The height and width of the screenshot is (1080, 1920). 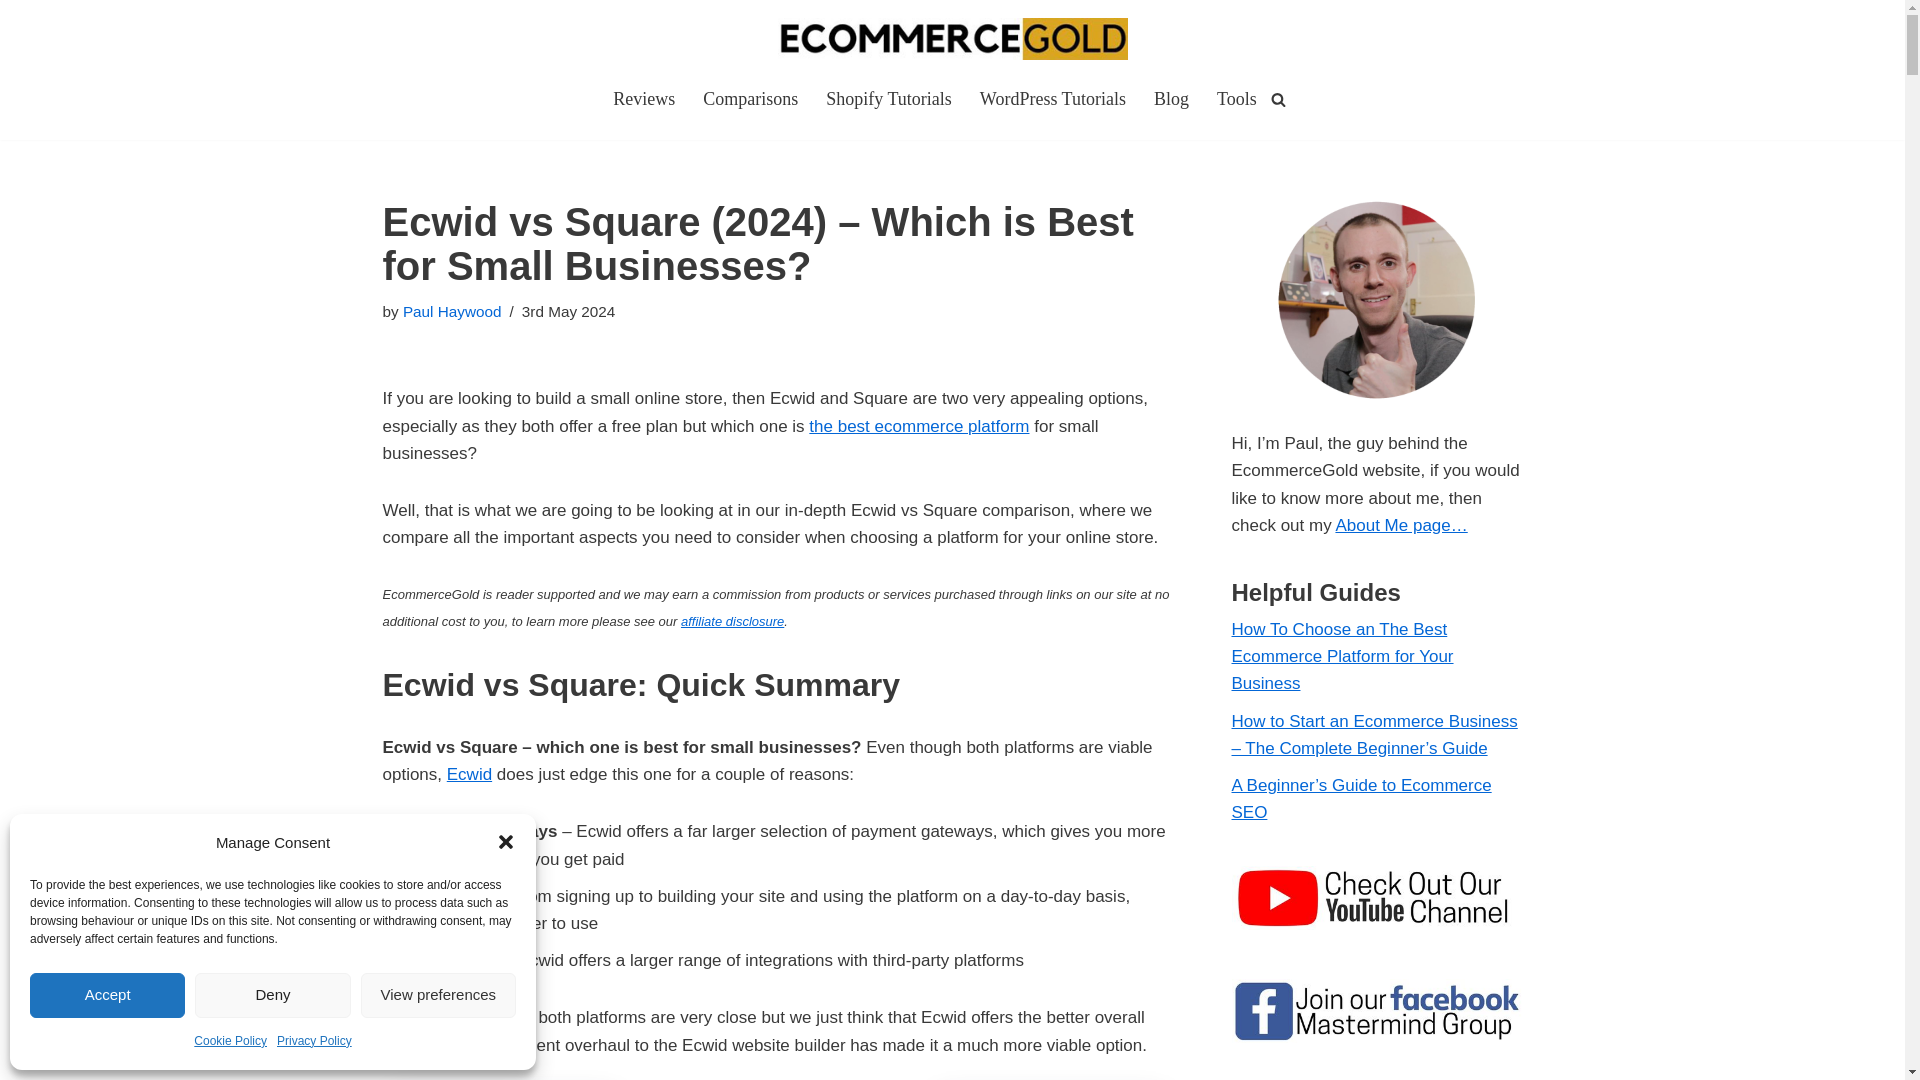 What do you see at coordinates (15, 42) in the screenshot?
I see `Skip to content` at bounding box center [15, 42].